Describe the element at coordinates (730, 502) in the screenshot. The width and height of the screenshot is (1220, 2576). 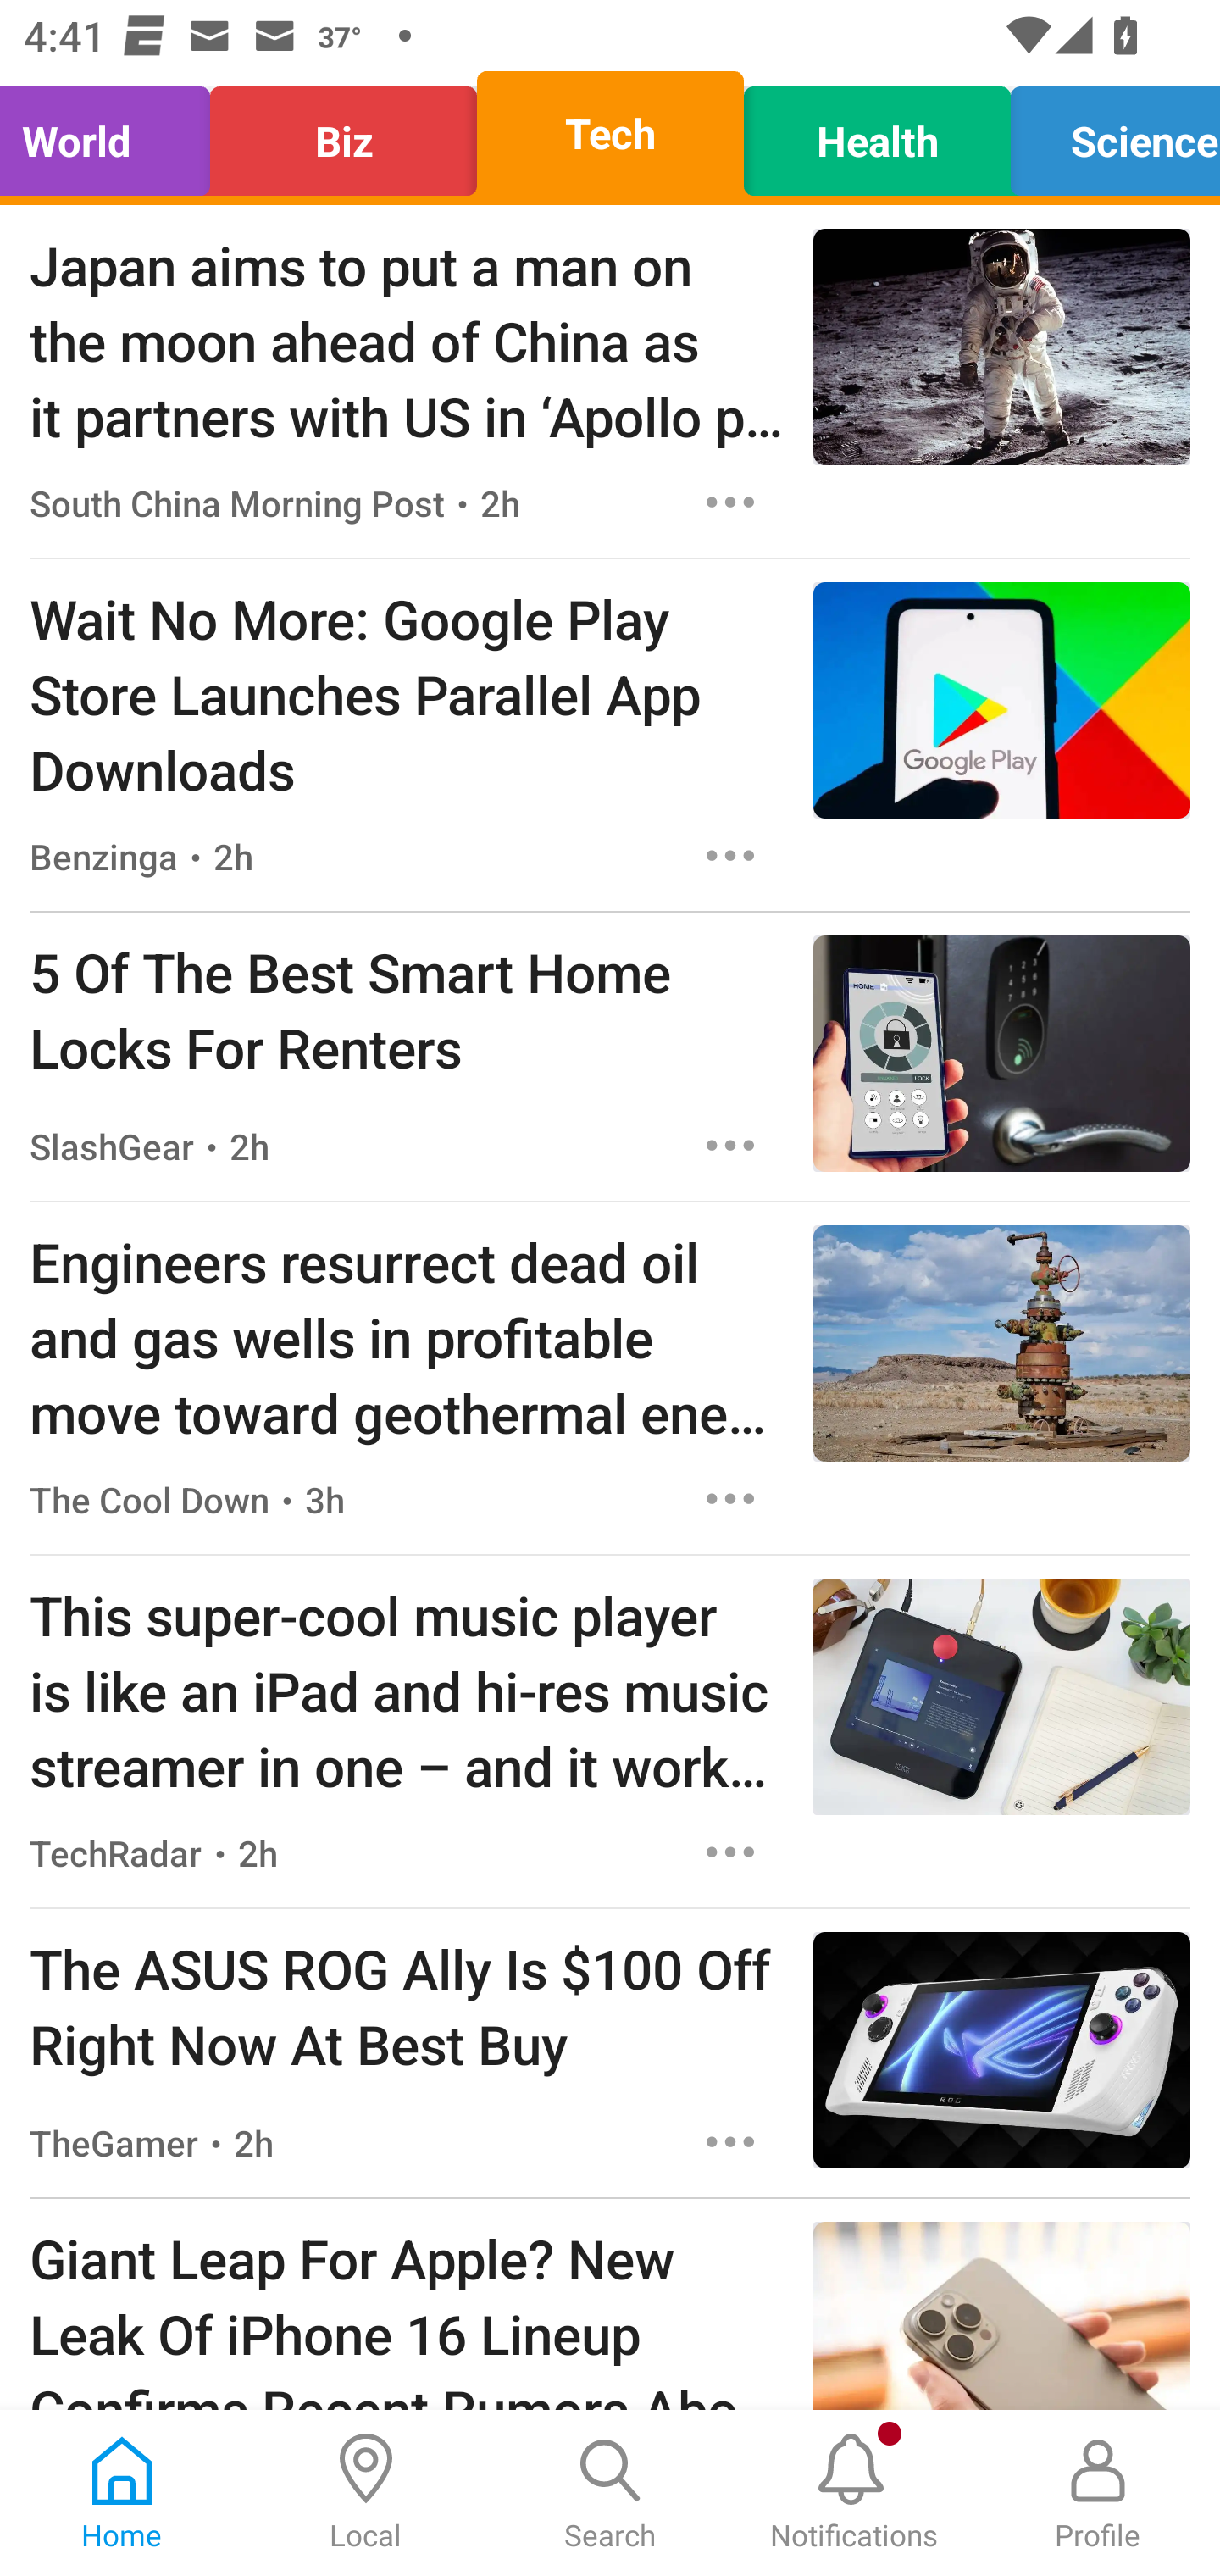
I see `Options` at that location.